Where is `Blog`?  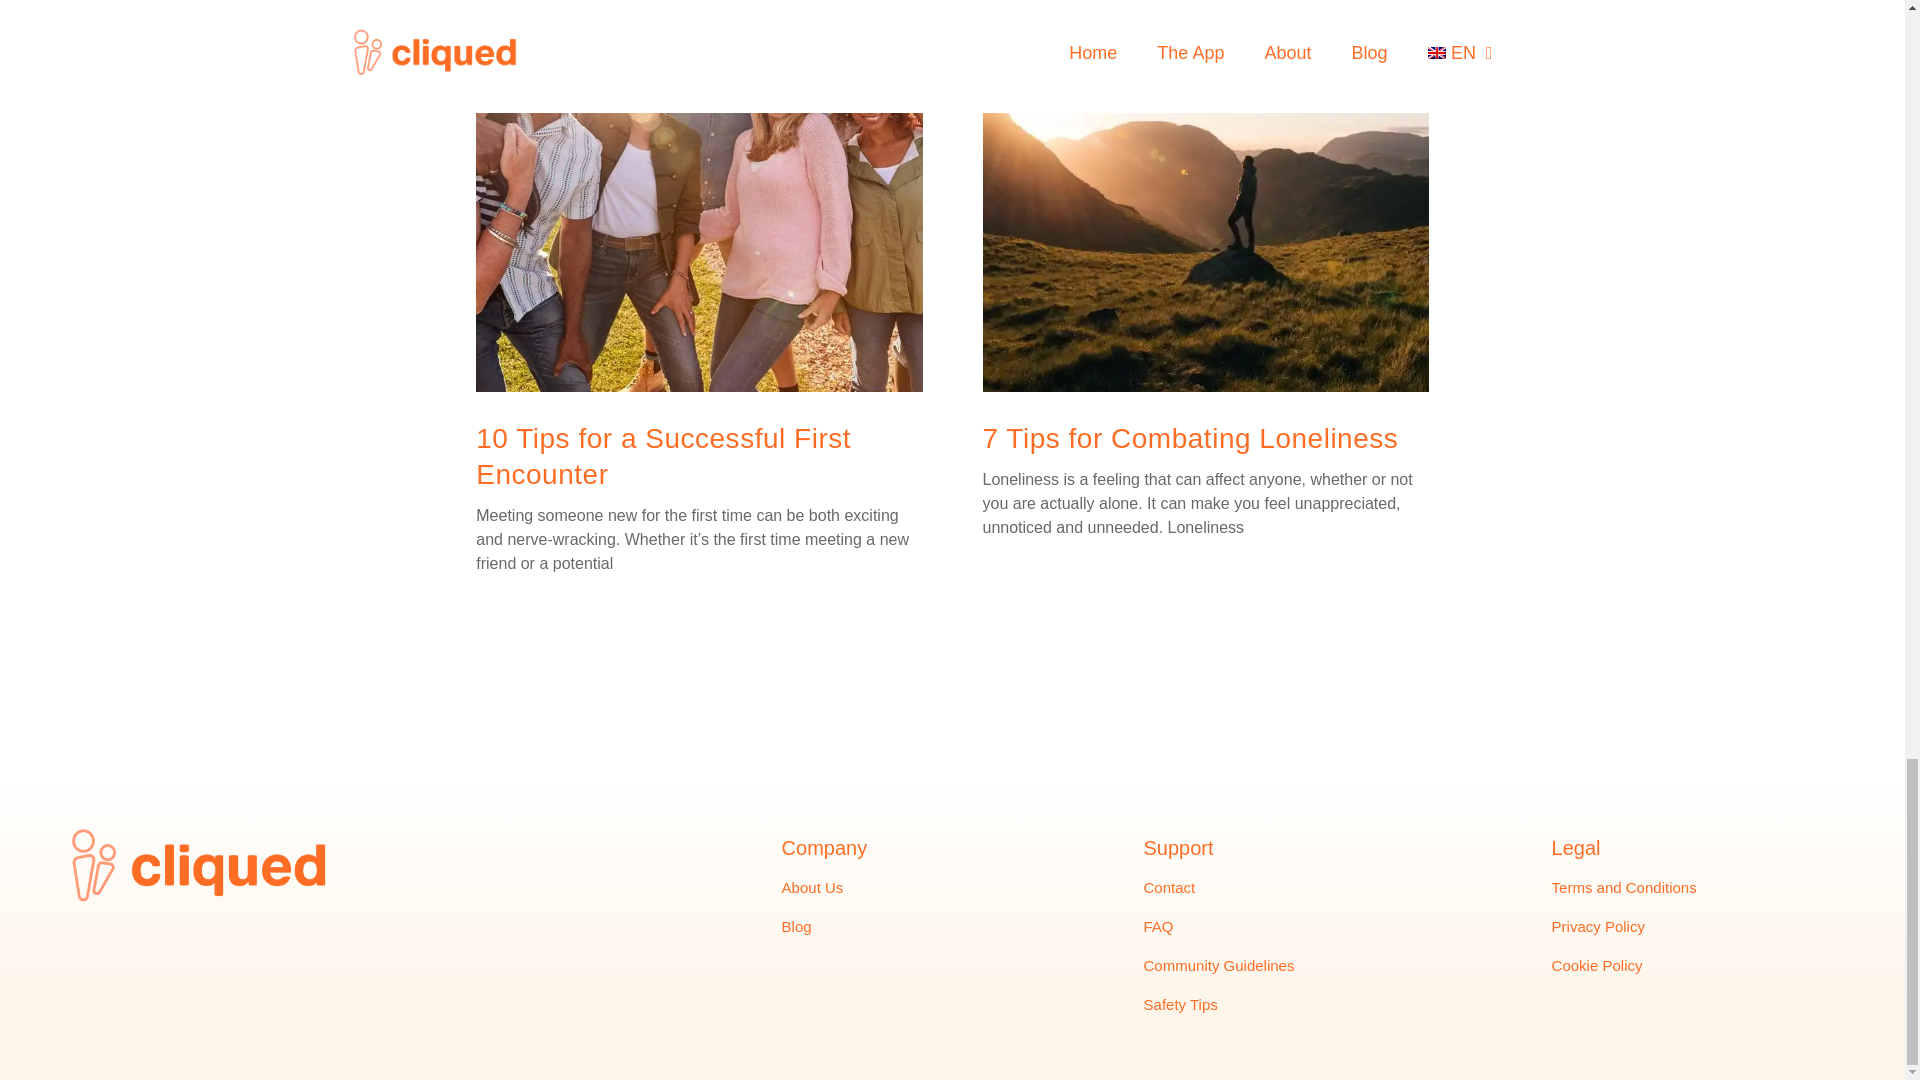
Blog is located at coordinates (796, 926).